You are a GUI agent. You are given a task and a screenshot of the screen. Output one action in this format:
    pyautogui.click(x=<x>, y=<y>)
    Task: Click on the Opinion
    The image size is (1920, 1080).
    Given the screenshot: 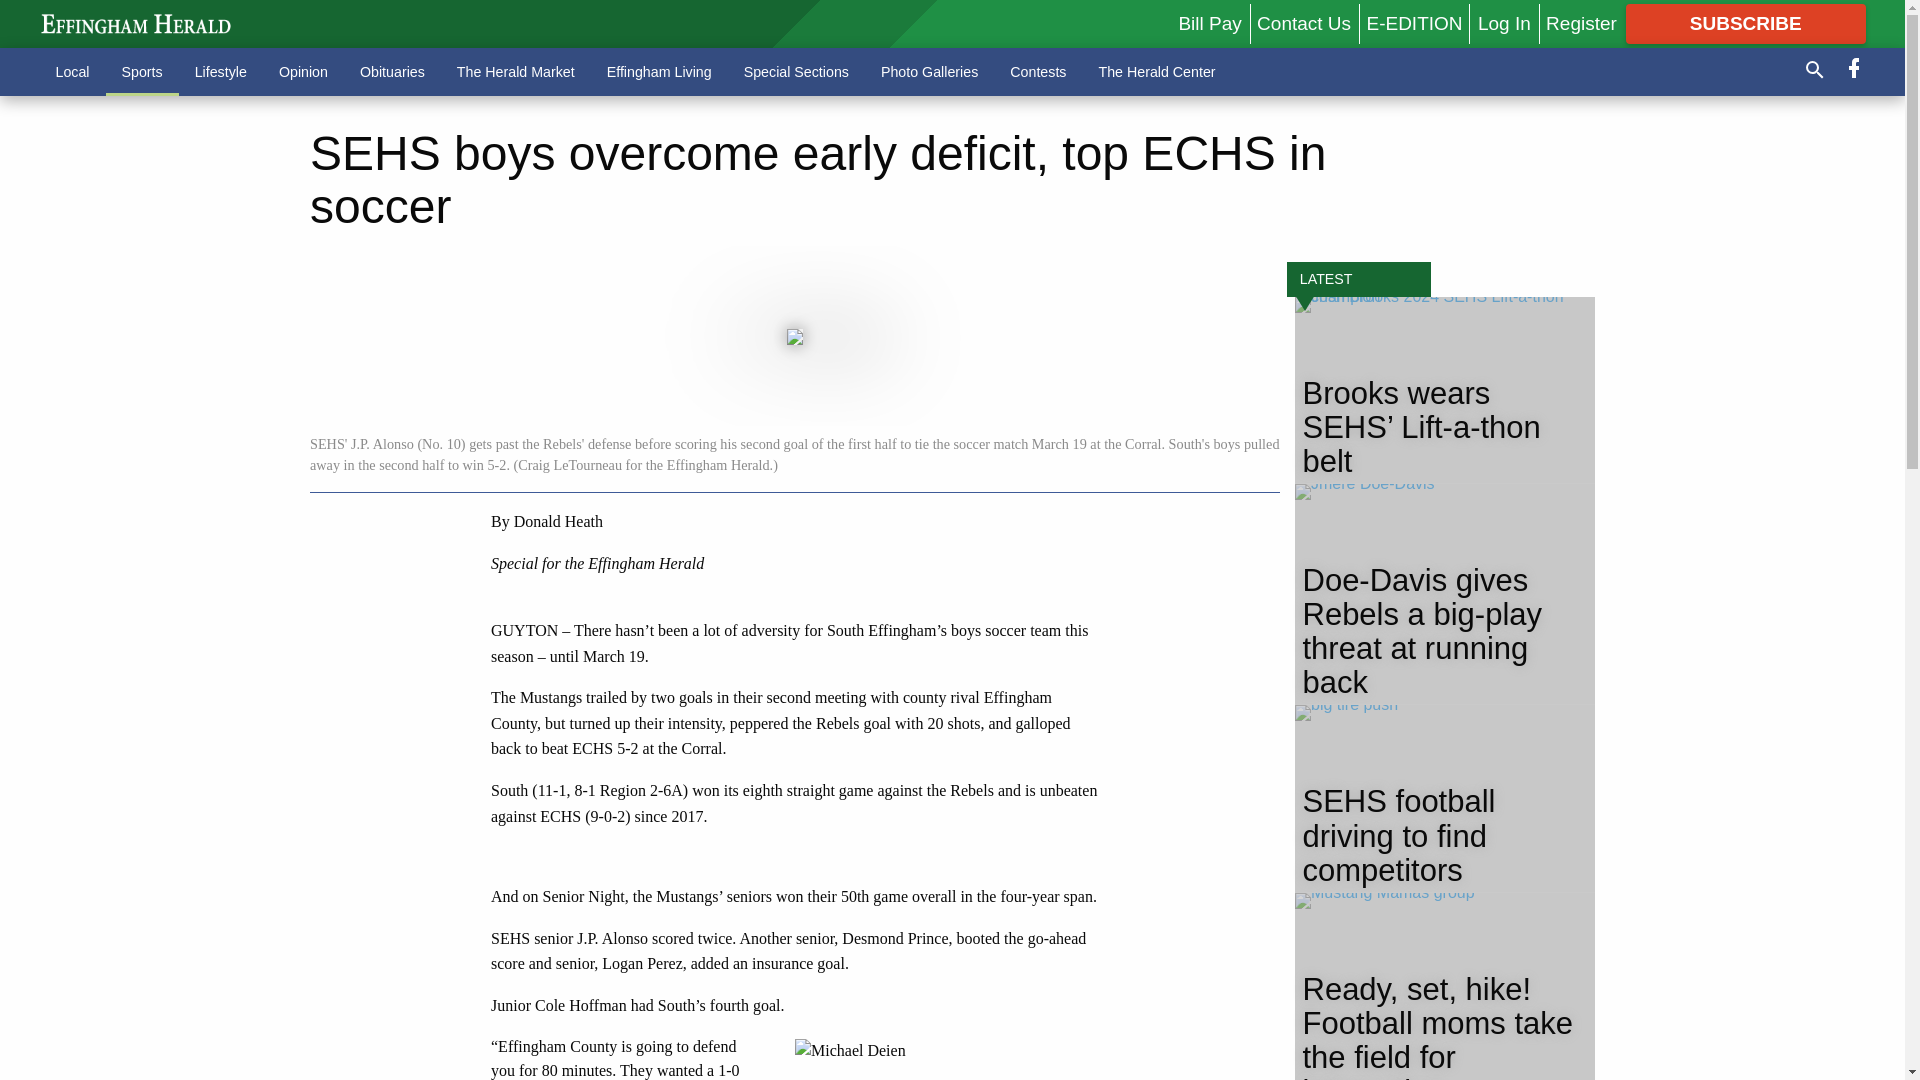 What is the action you would take?
    pyautogui.click(x=303, y=71)
    